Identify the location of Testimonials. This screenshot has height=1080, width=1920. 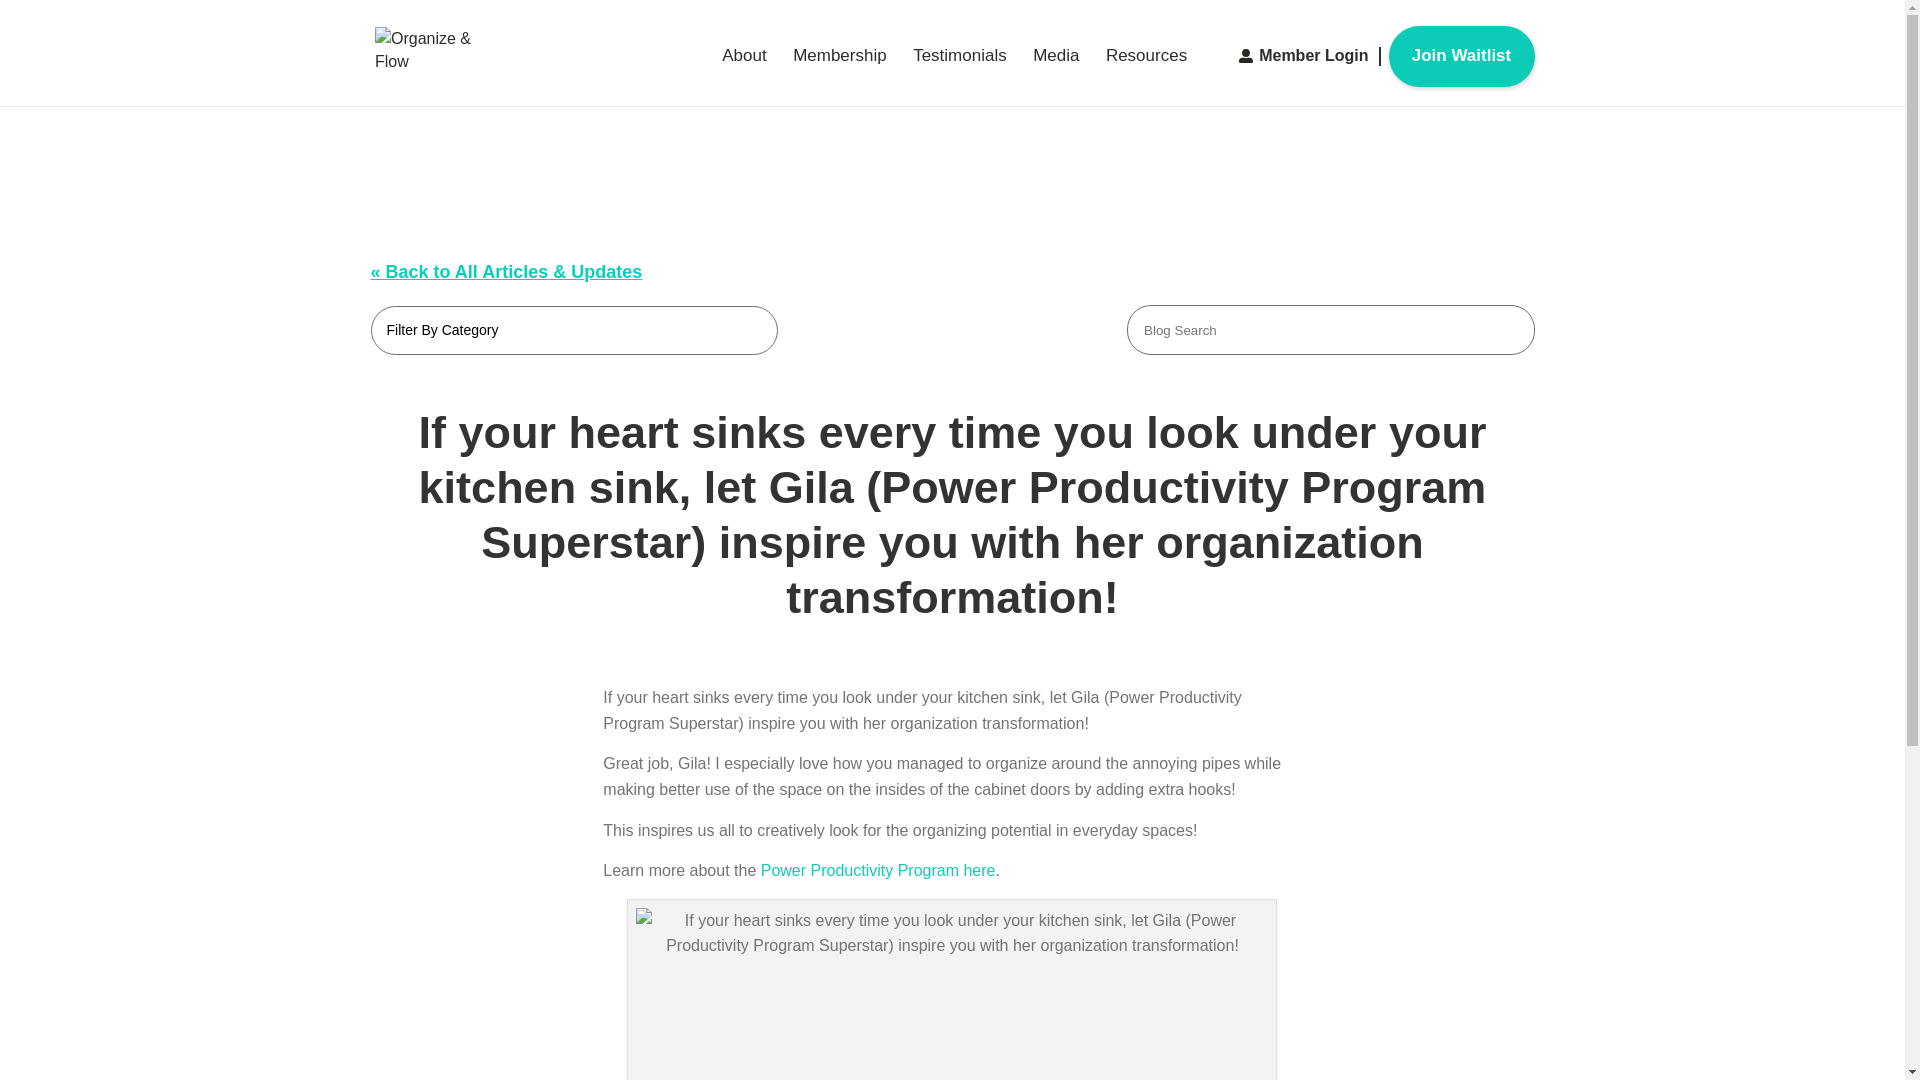
(960, 72).